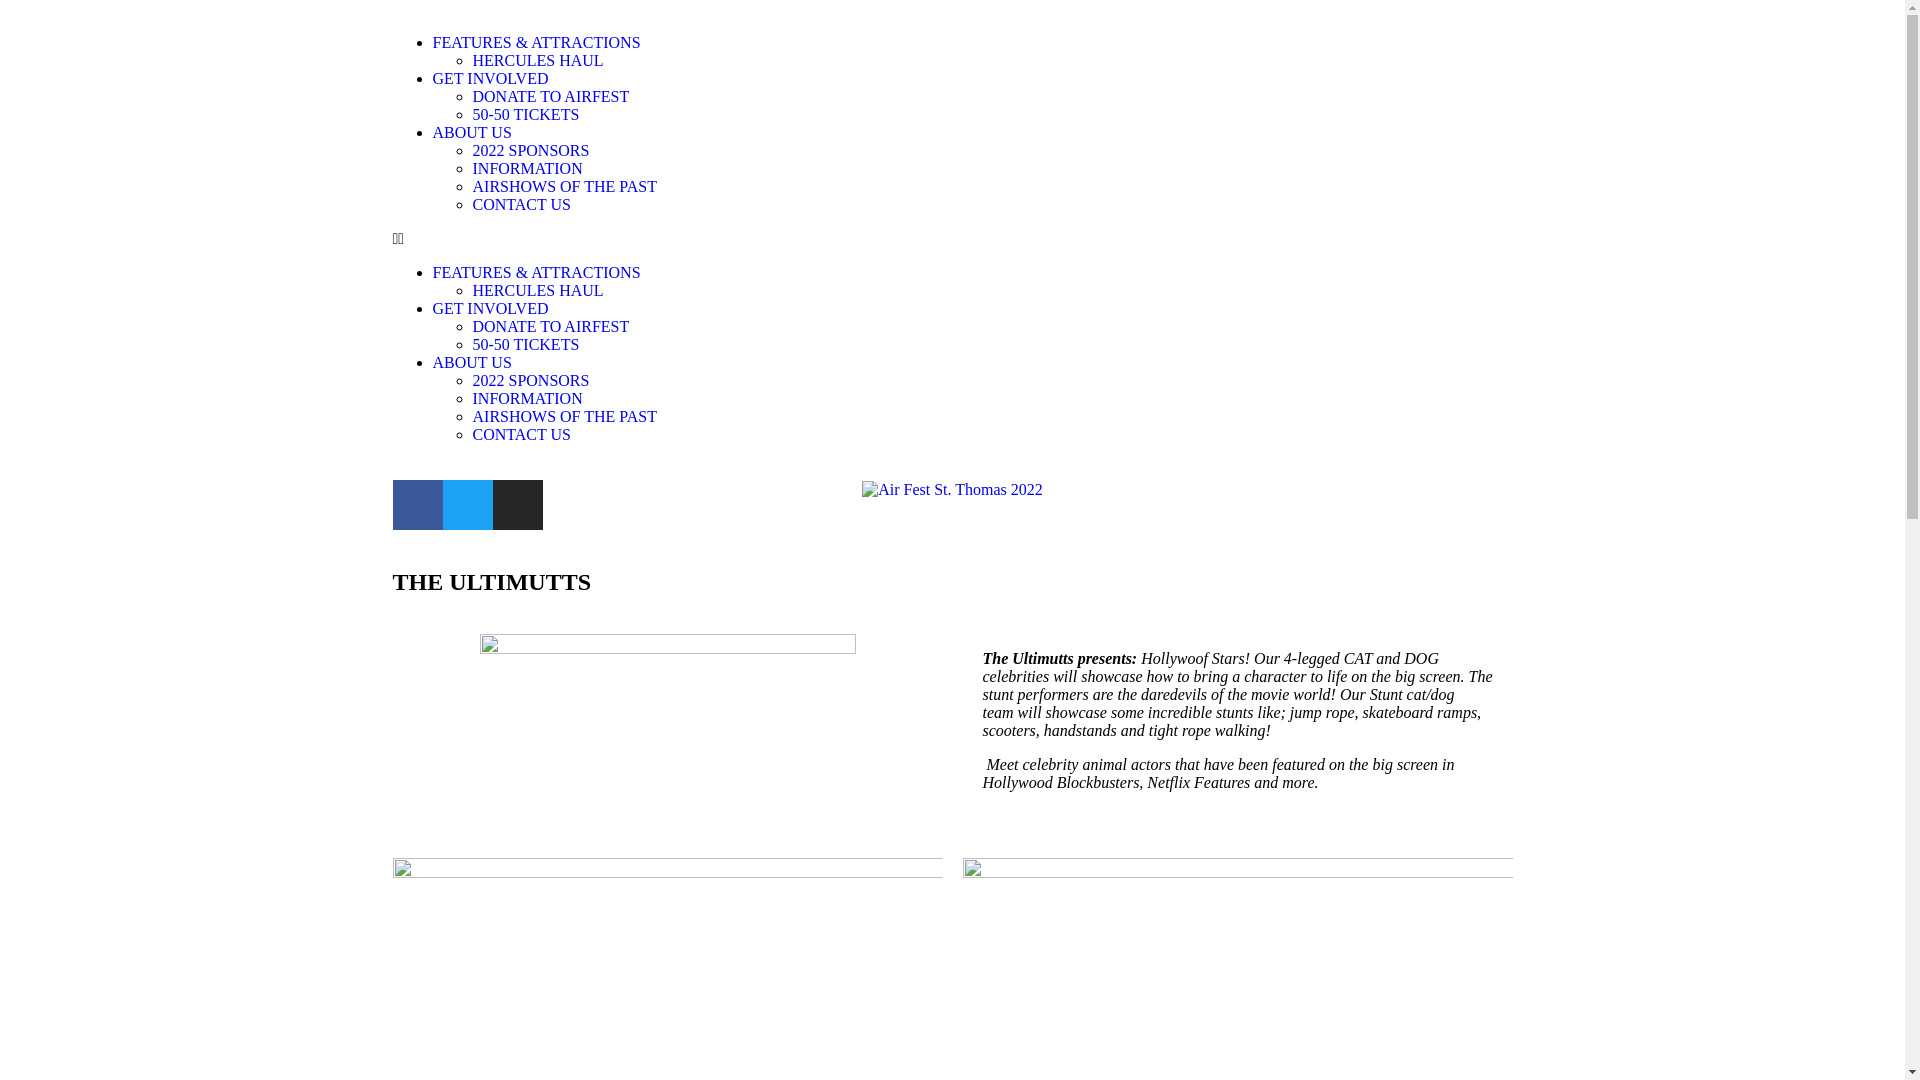 The height and width of the screenshot is (1080, 1920). I want to click on 50-50 TICKETS, so click(526, 114).